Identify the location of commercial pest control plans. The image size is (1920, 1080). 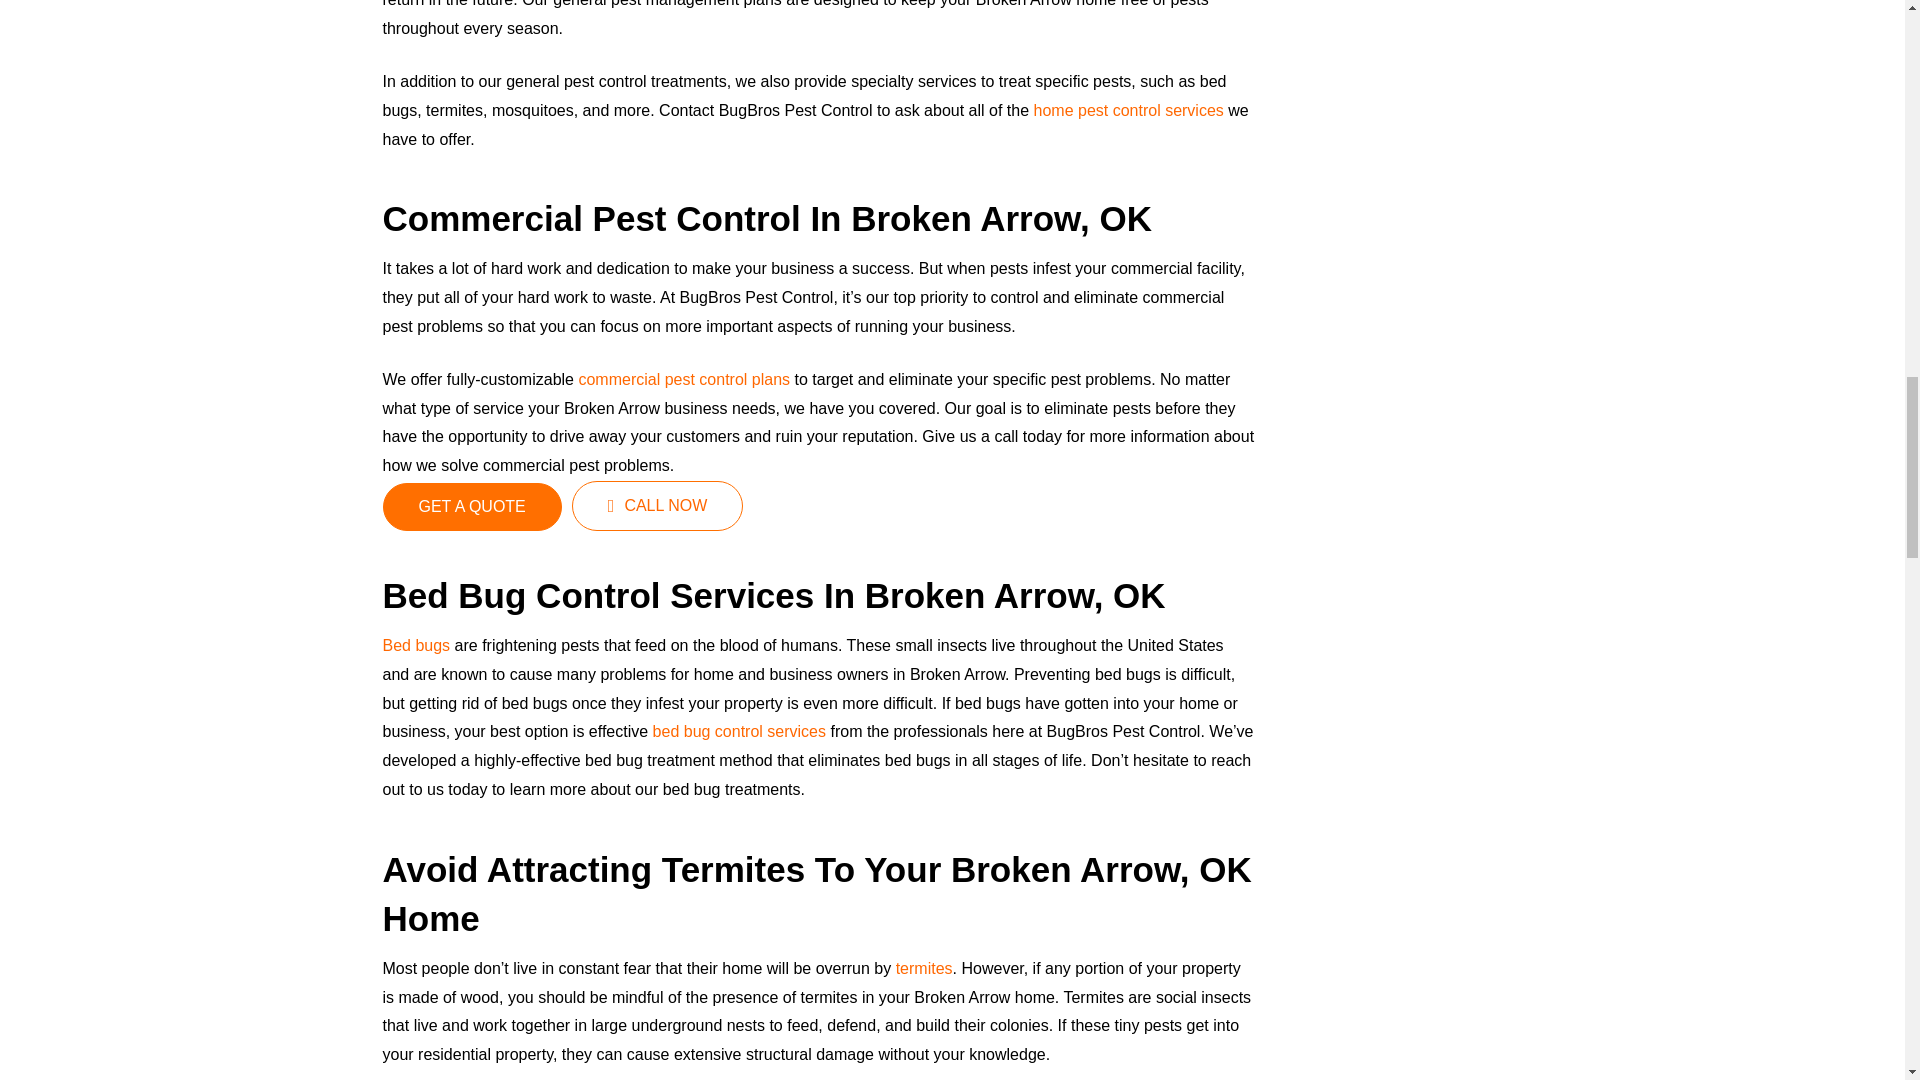
(682, 379).